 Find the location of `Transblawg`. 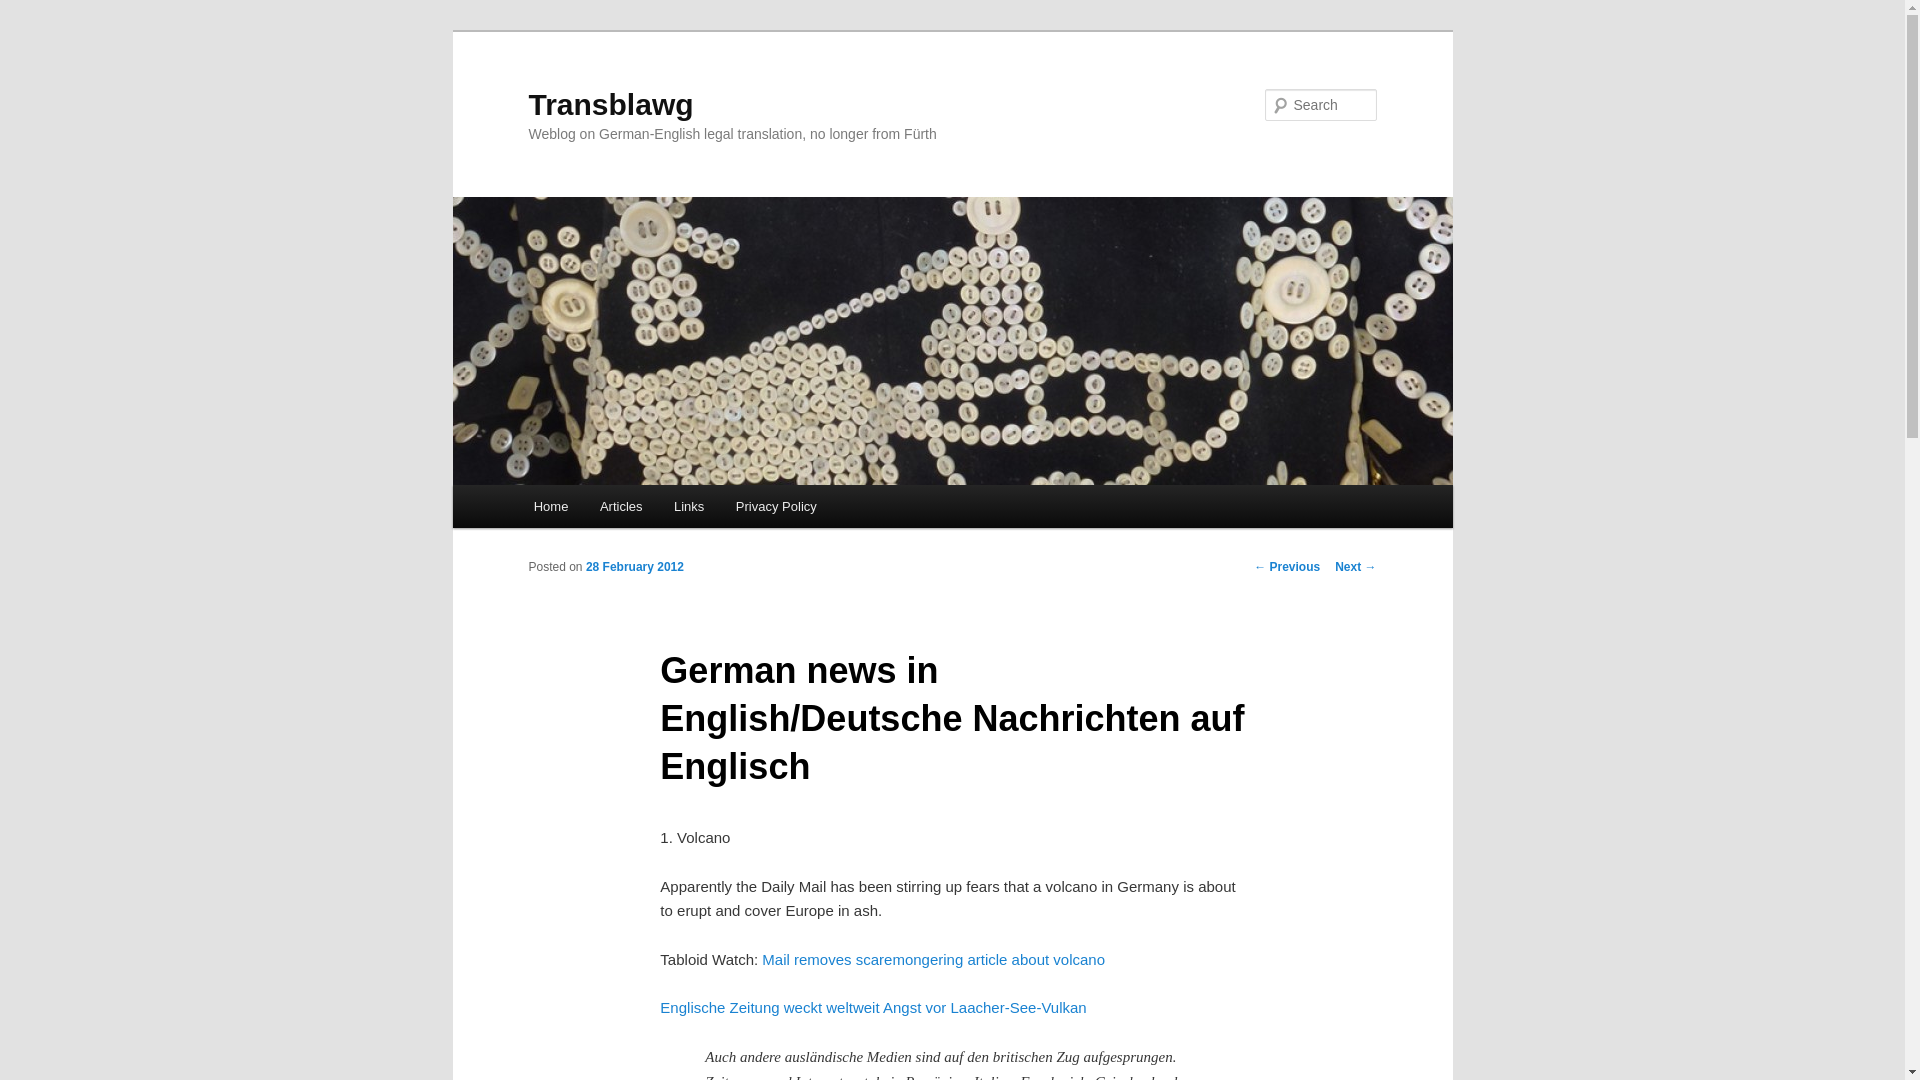

Transblawg is located at coordinates (610, 104).